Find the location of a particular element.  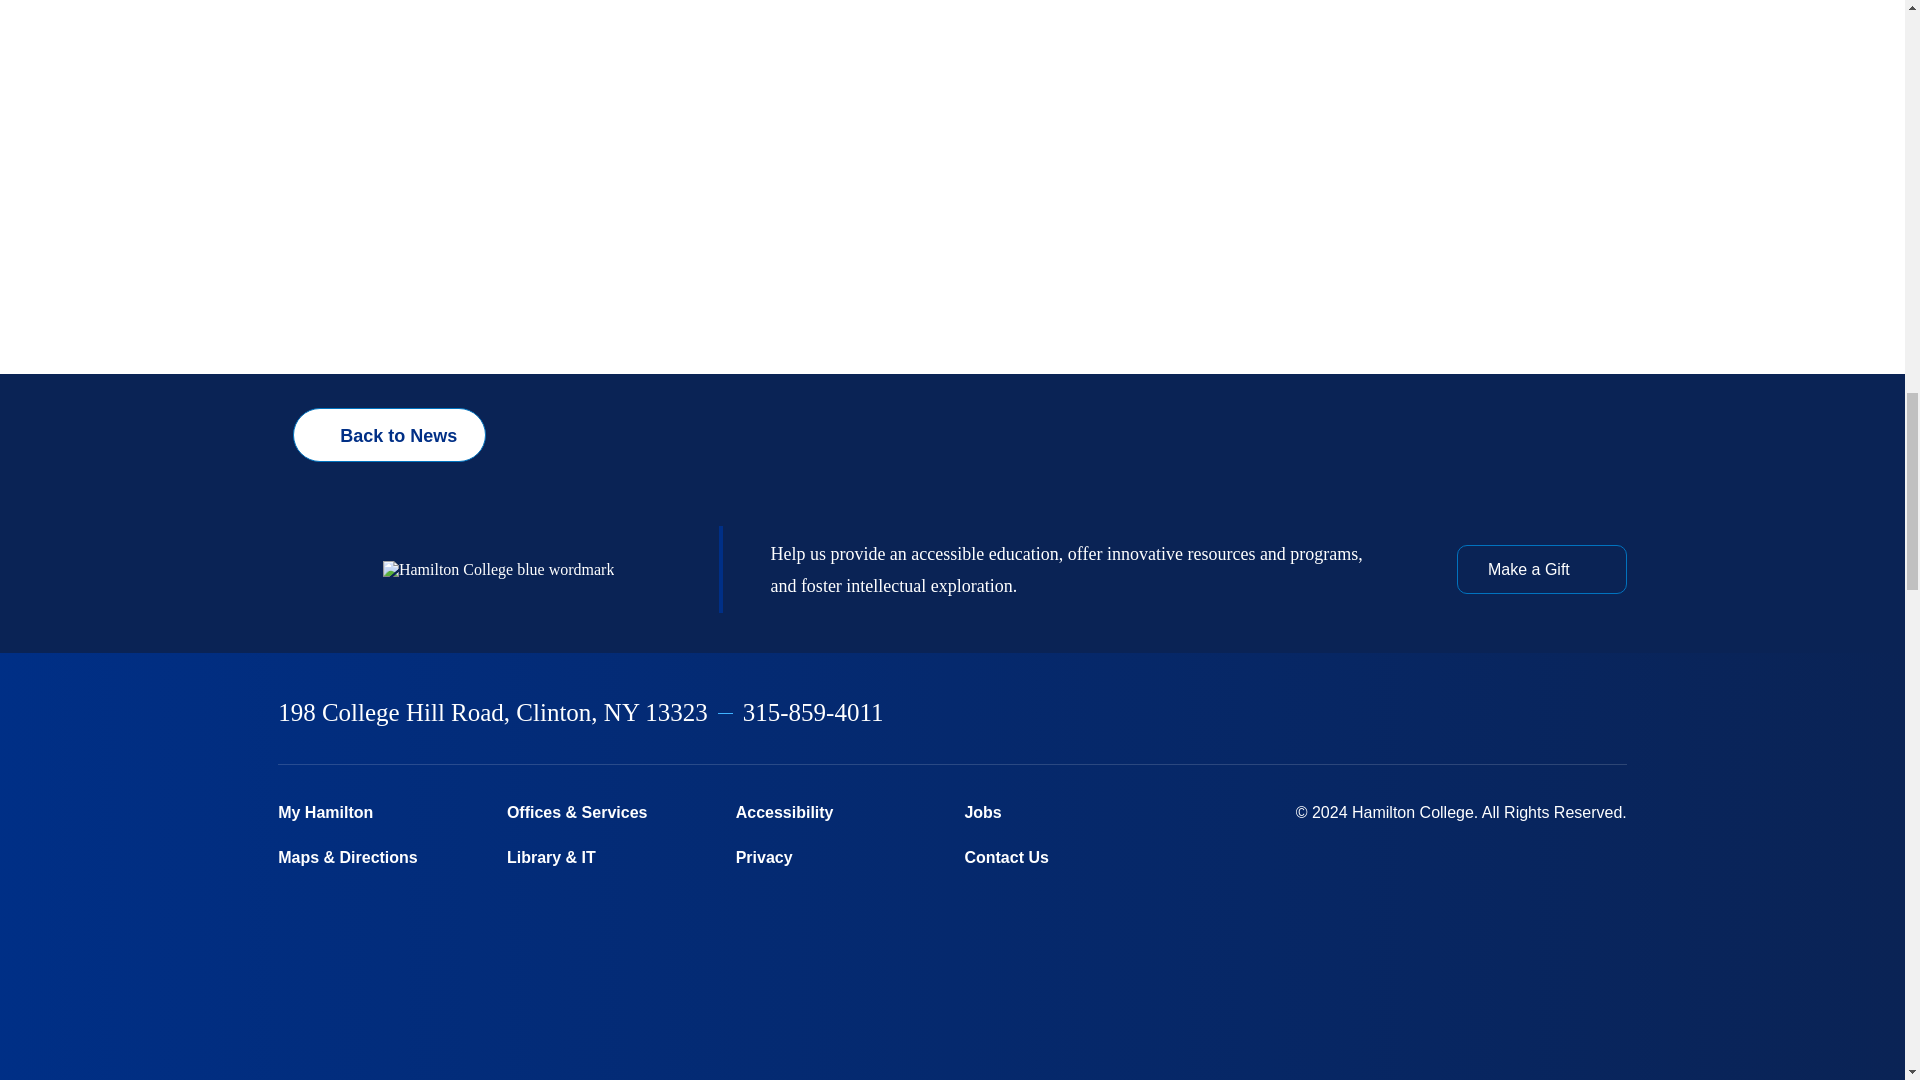

Share This is located at coordinates (600, 826).